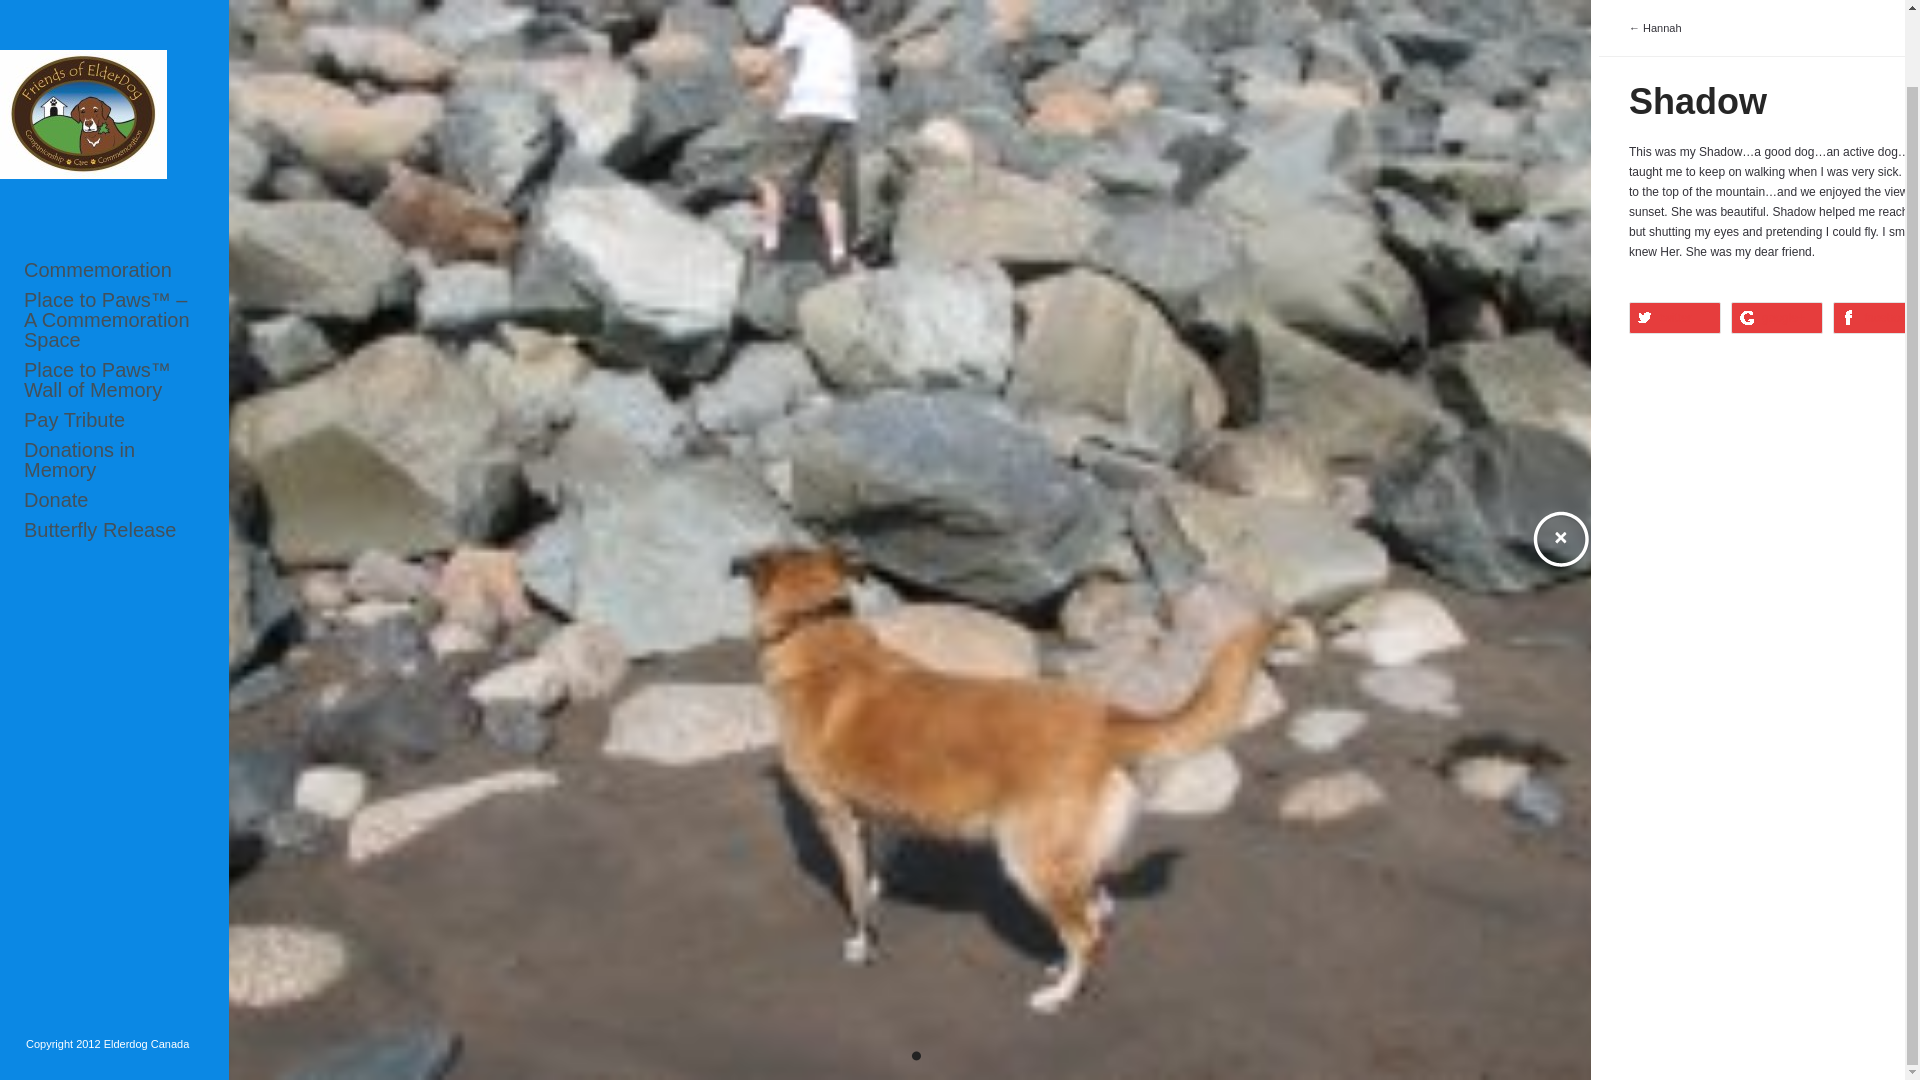  Describe the element at coordinates (114, 379) in the screenshot. I see `Donations in Memory` at that location.